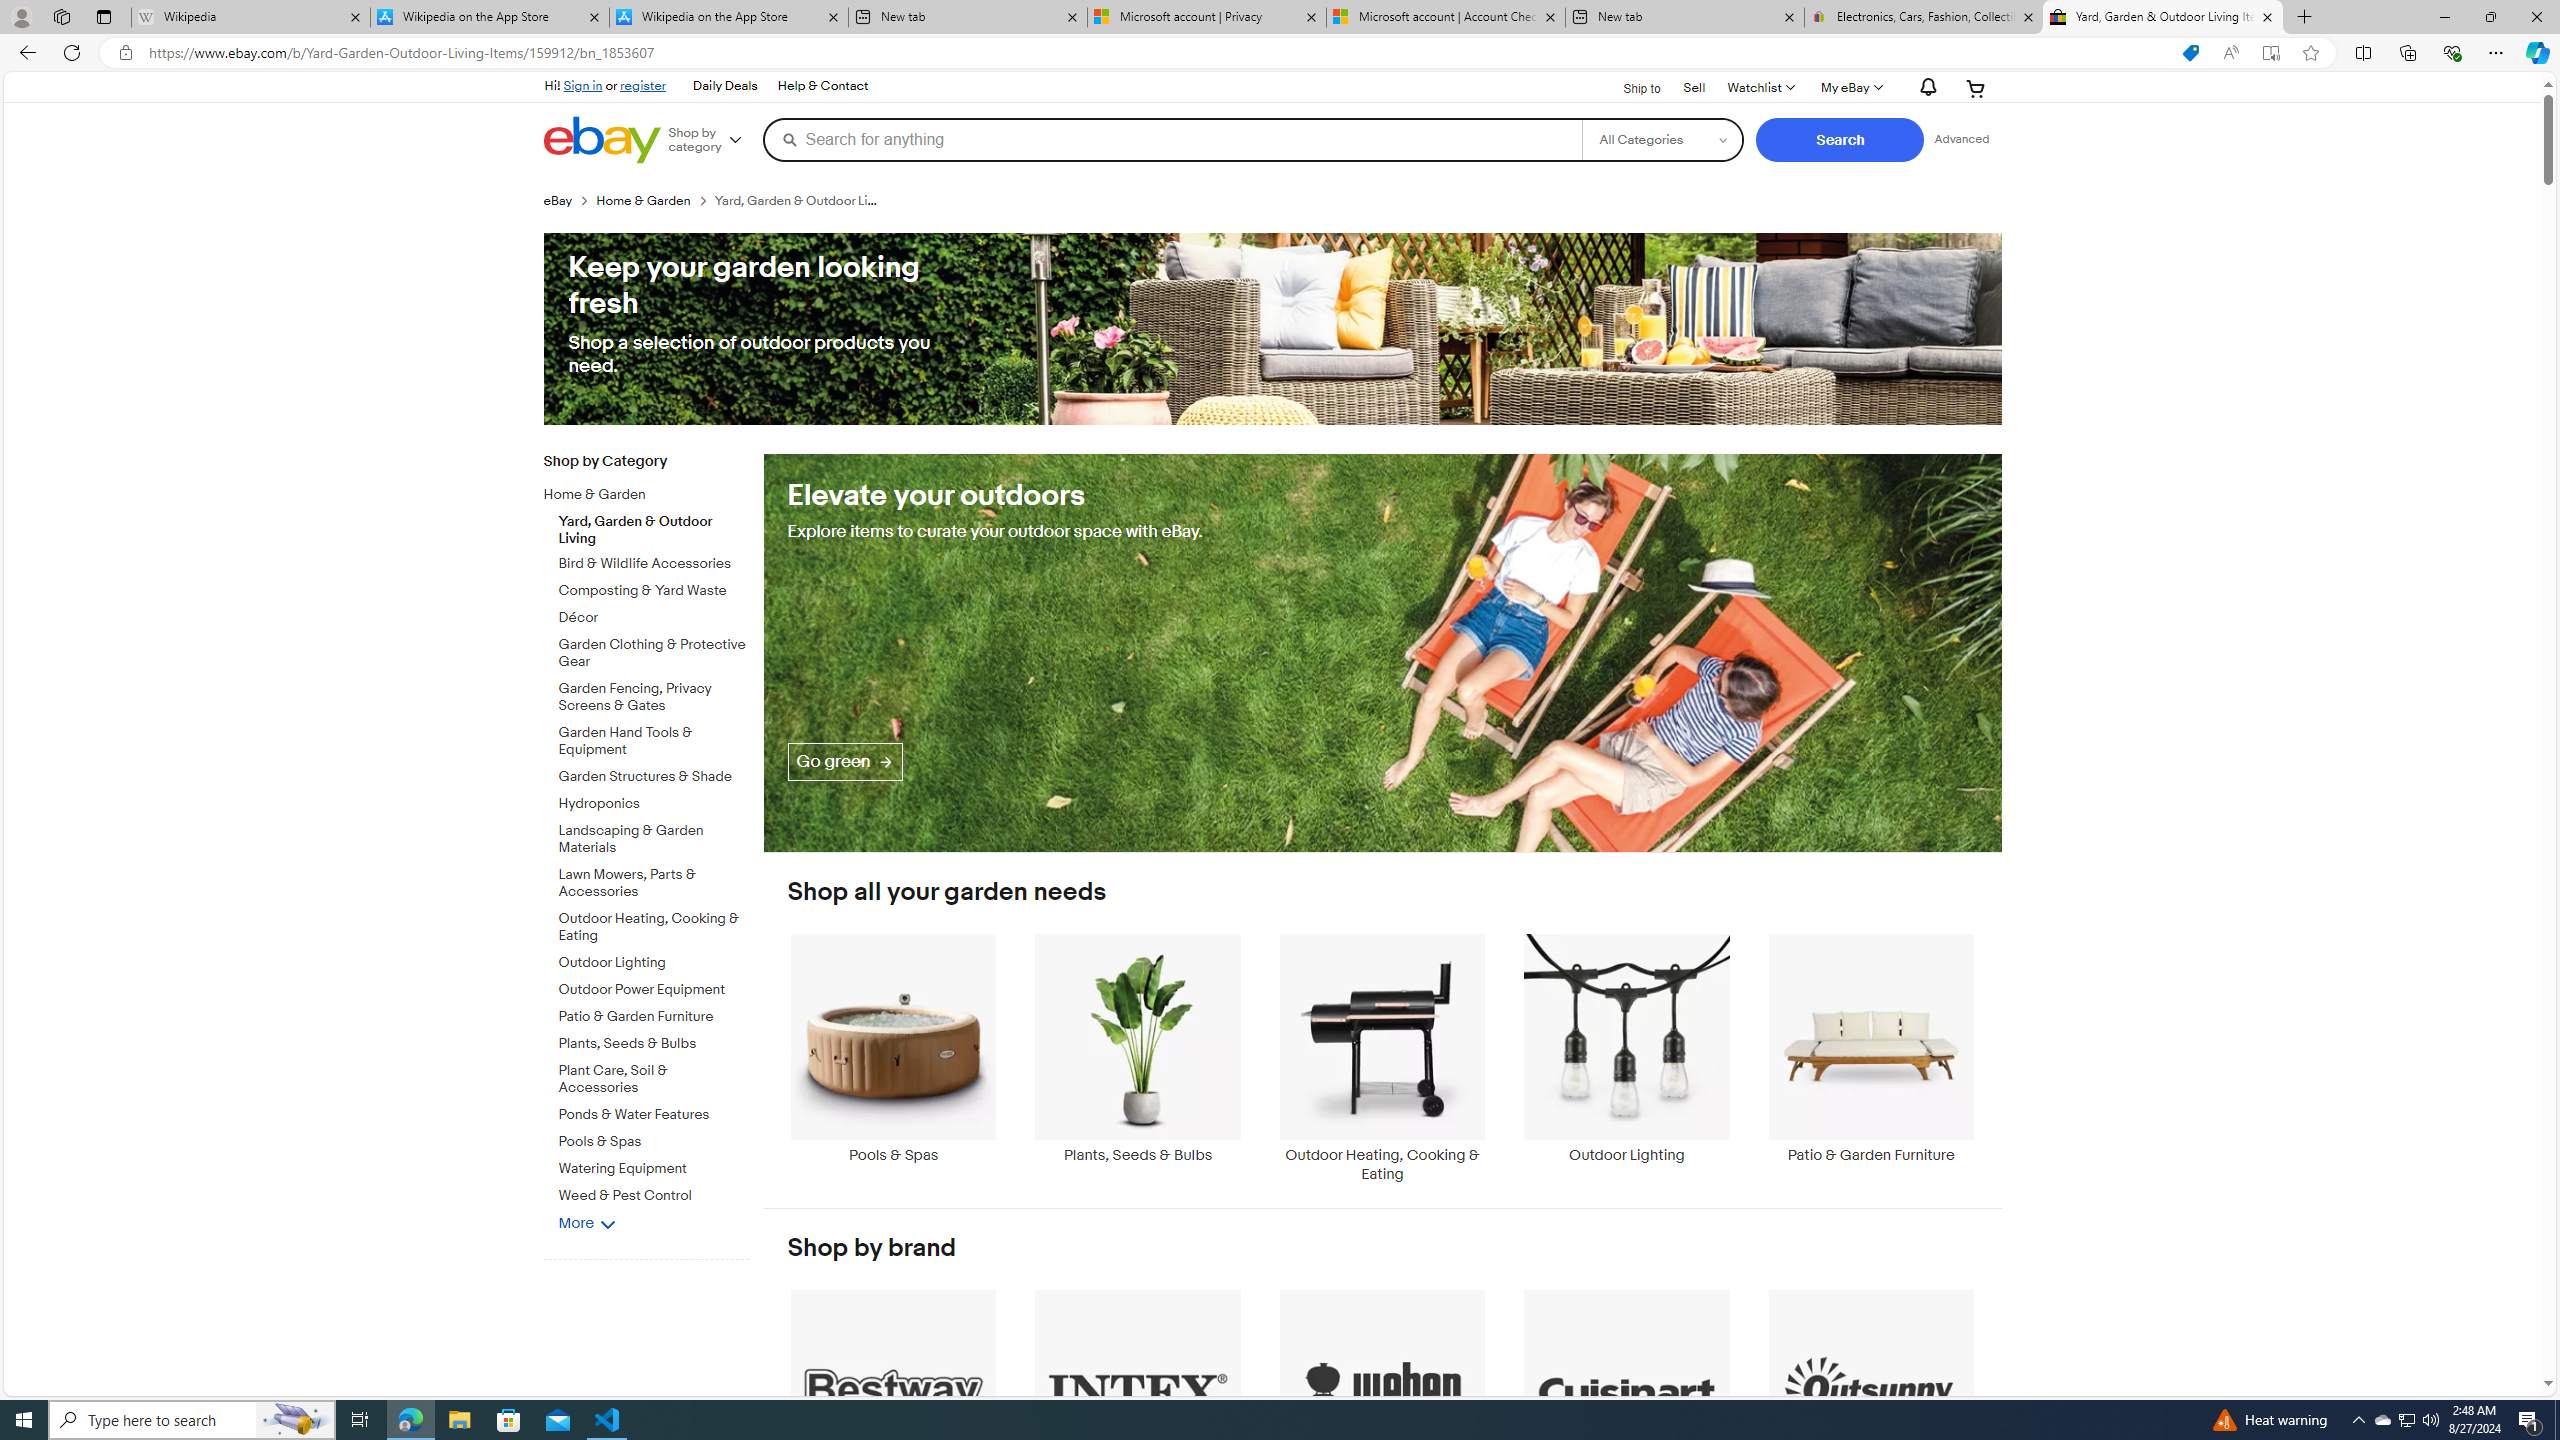 The image size is (2560, 1440). Describe the element at coordinates (893, 1048) in the screenshot. I see `Pools & Spas` at that location.